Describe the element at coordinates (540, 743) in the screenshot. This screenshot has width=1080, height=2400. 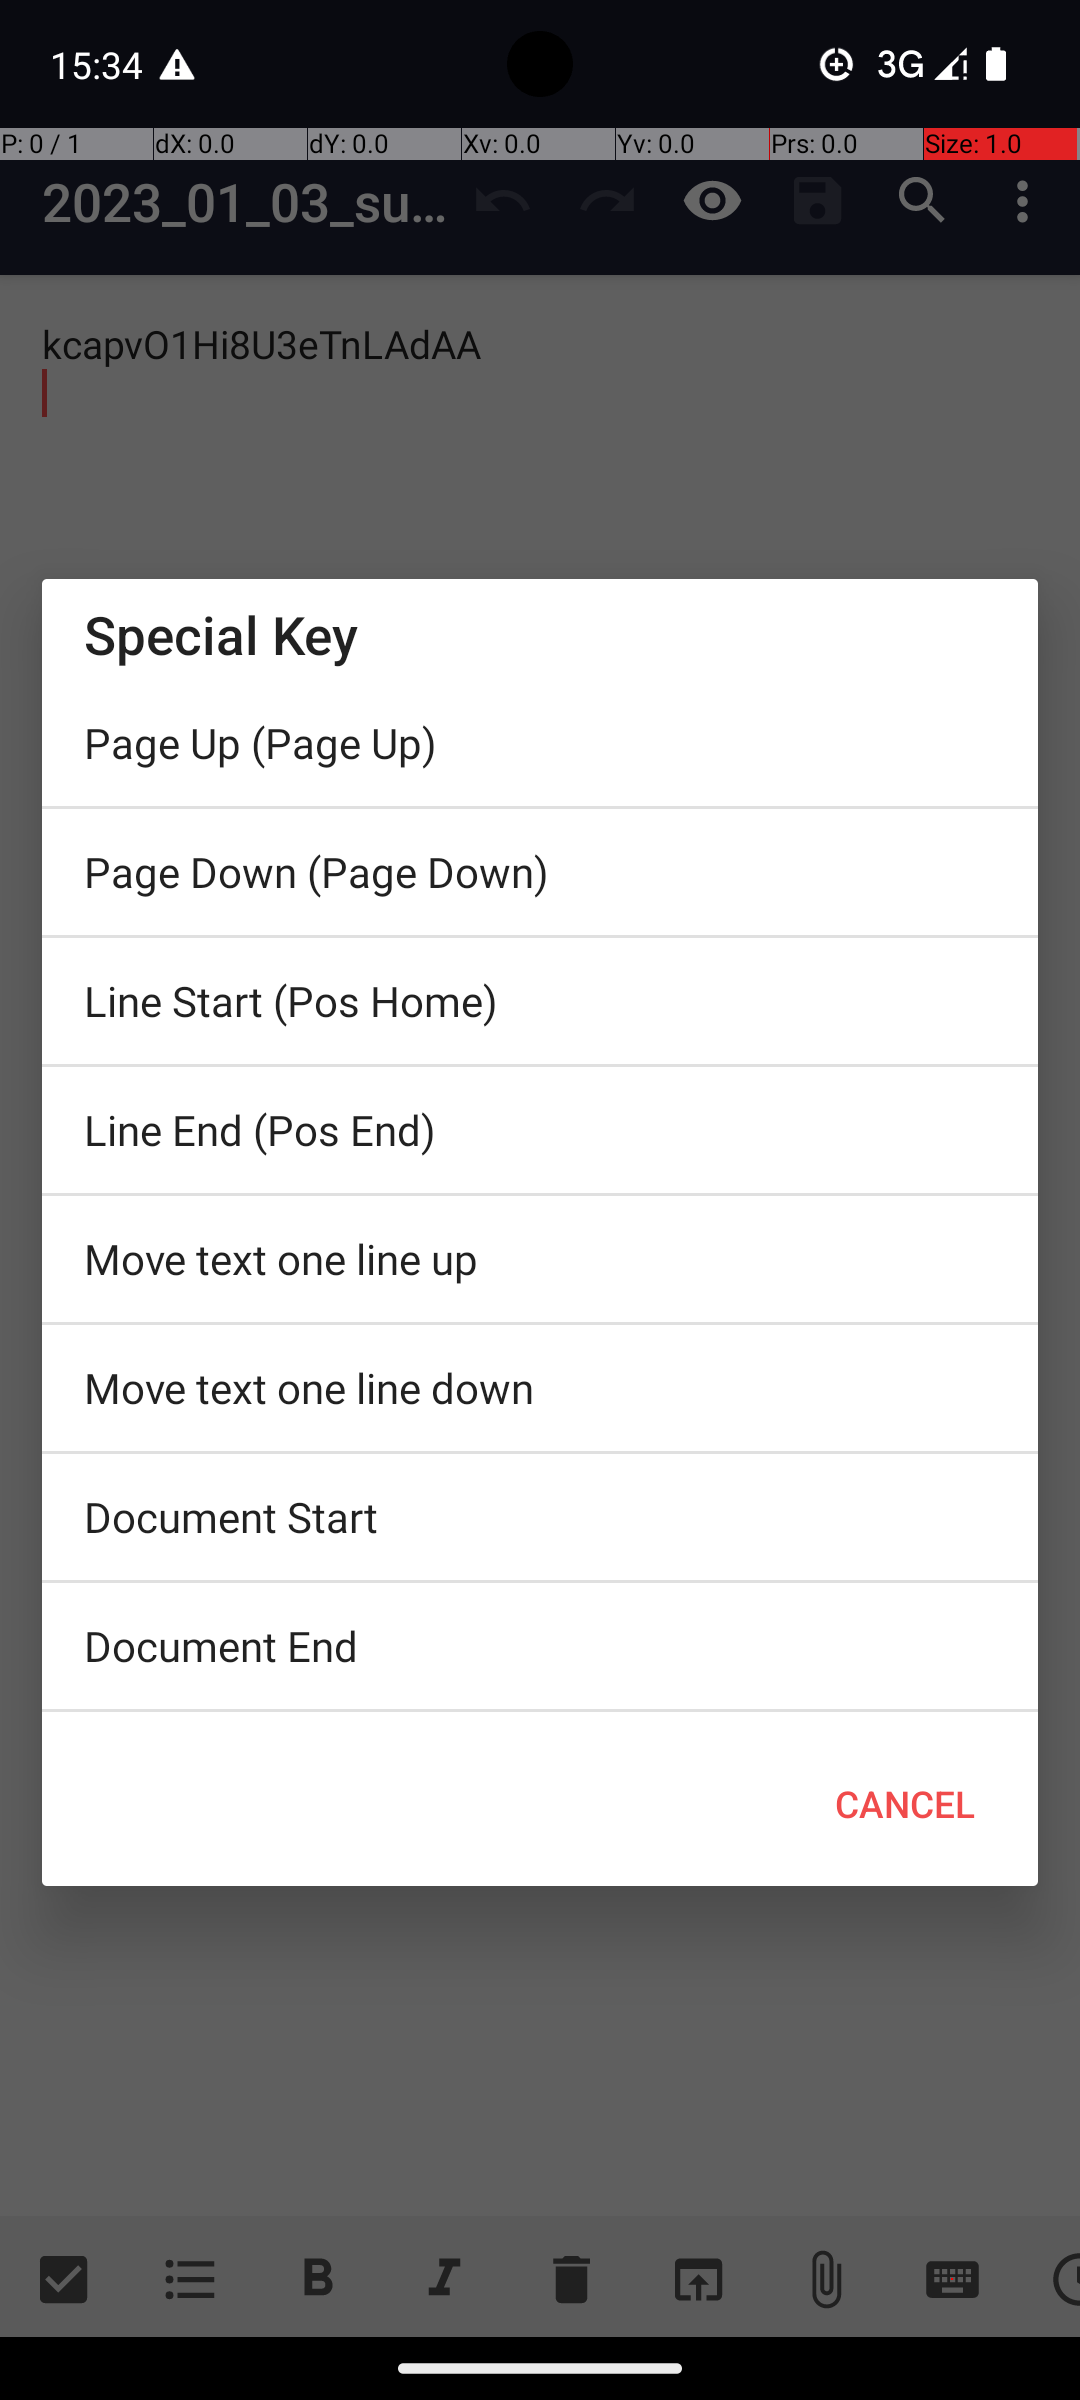
I see `Page Up (Page Up)` at that location.